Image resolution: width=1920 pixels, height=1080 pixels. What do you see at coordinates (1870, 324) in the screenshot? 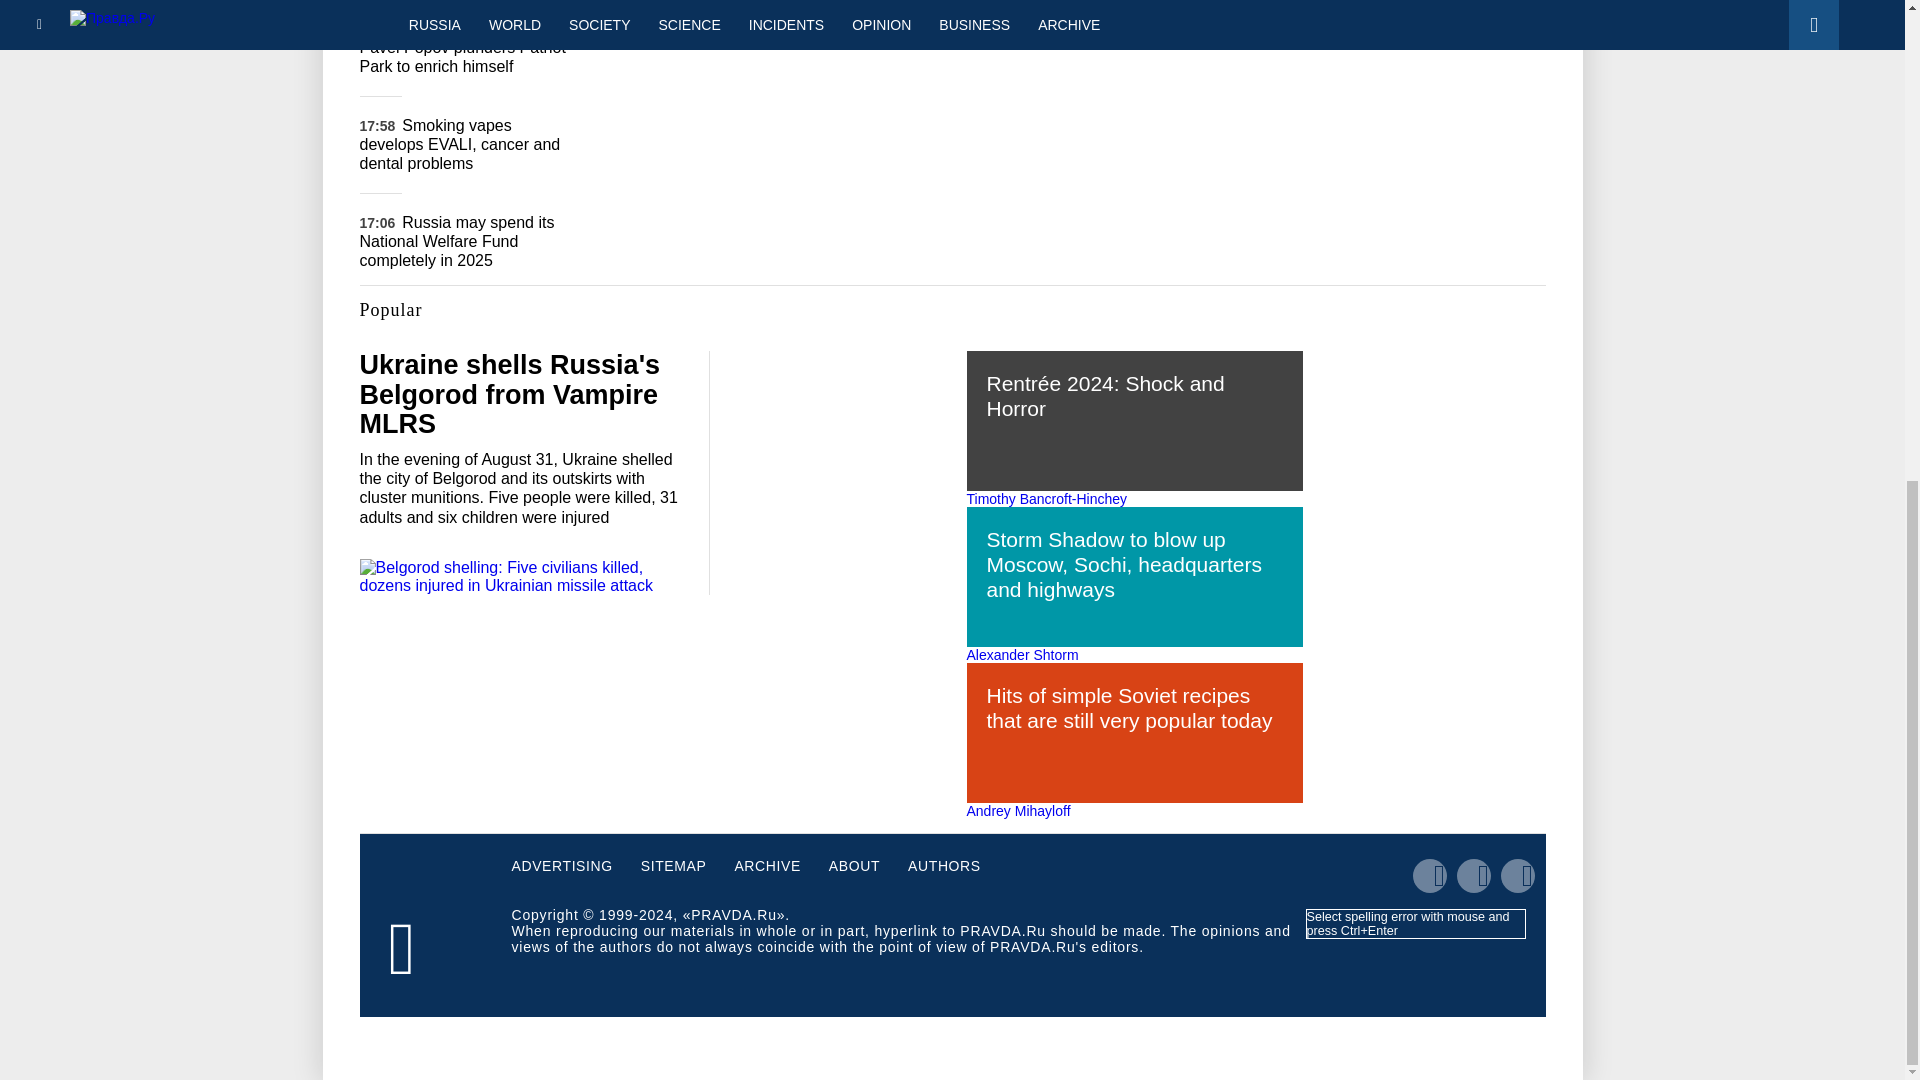
I see `Back to top` at bounding box center [1870, 324].